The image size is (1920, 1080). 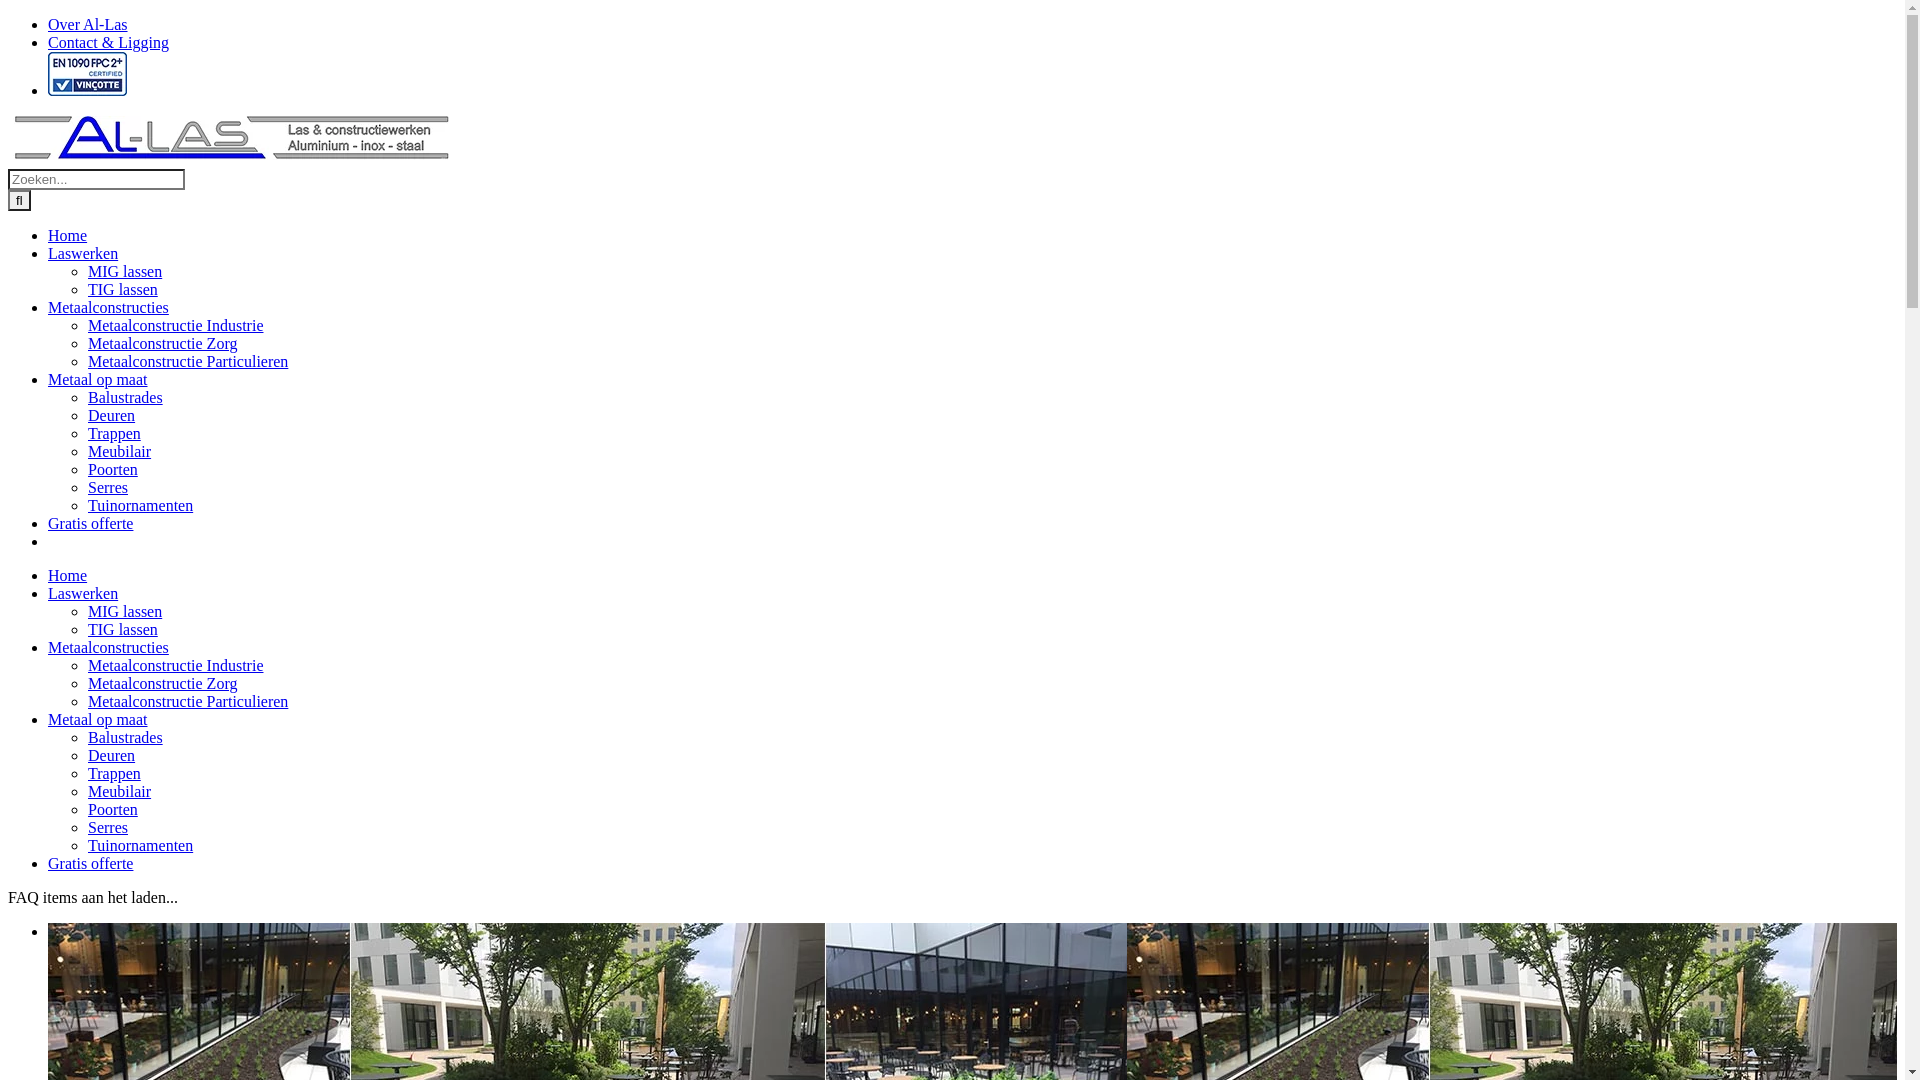 I want to click on Home, so click(x=68, y=236).